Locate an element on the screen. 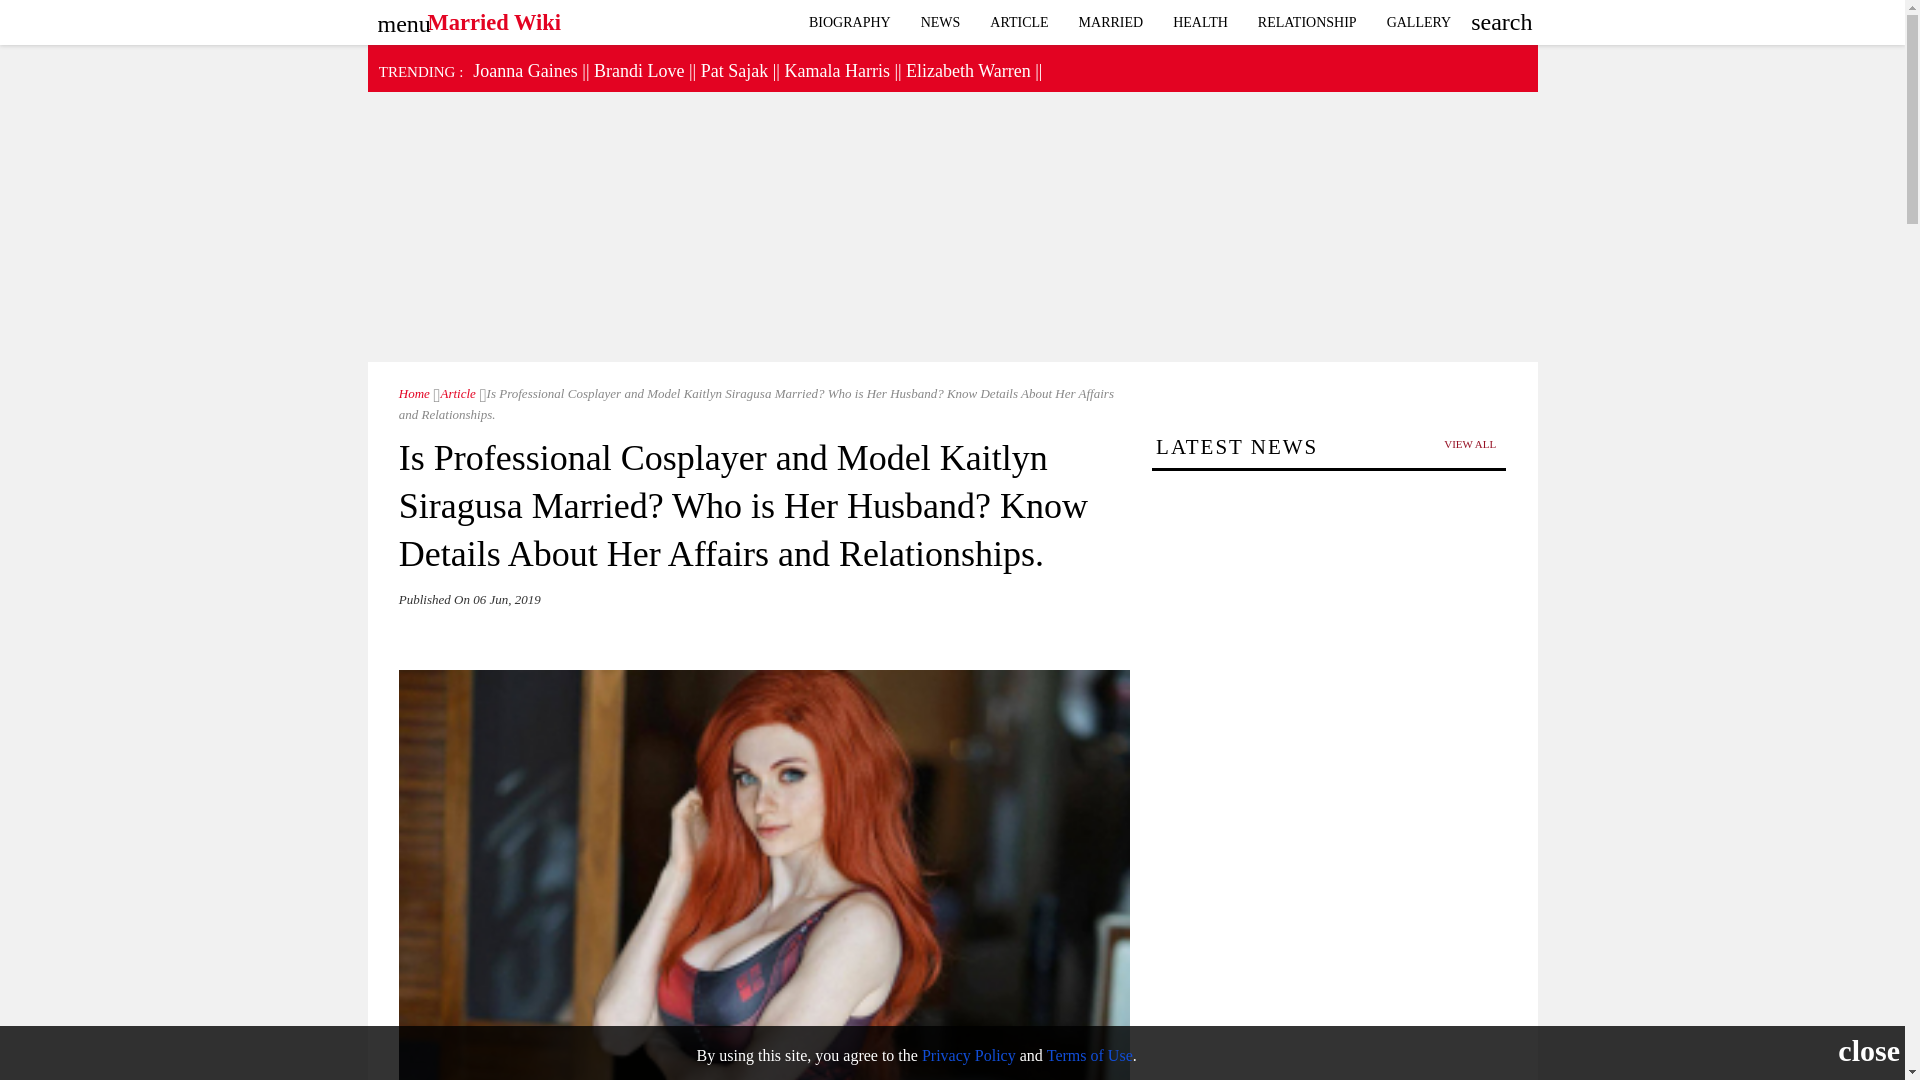  Joanna Gaines is located at coordinates (524, 70).